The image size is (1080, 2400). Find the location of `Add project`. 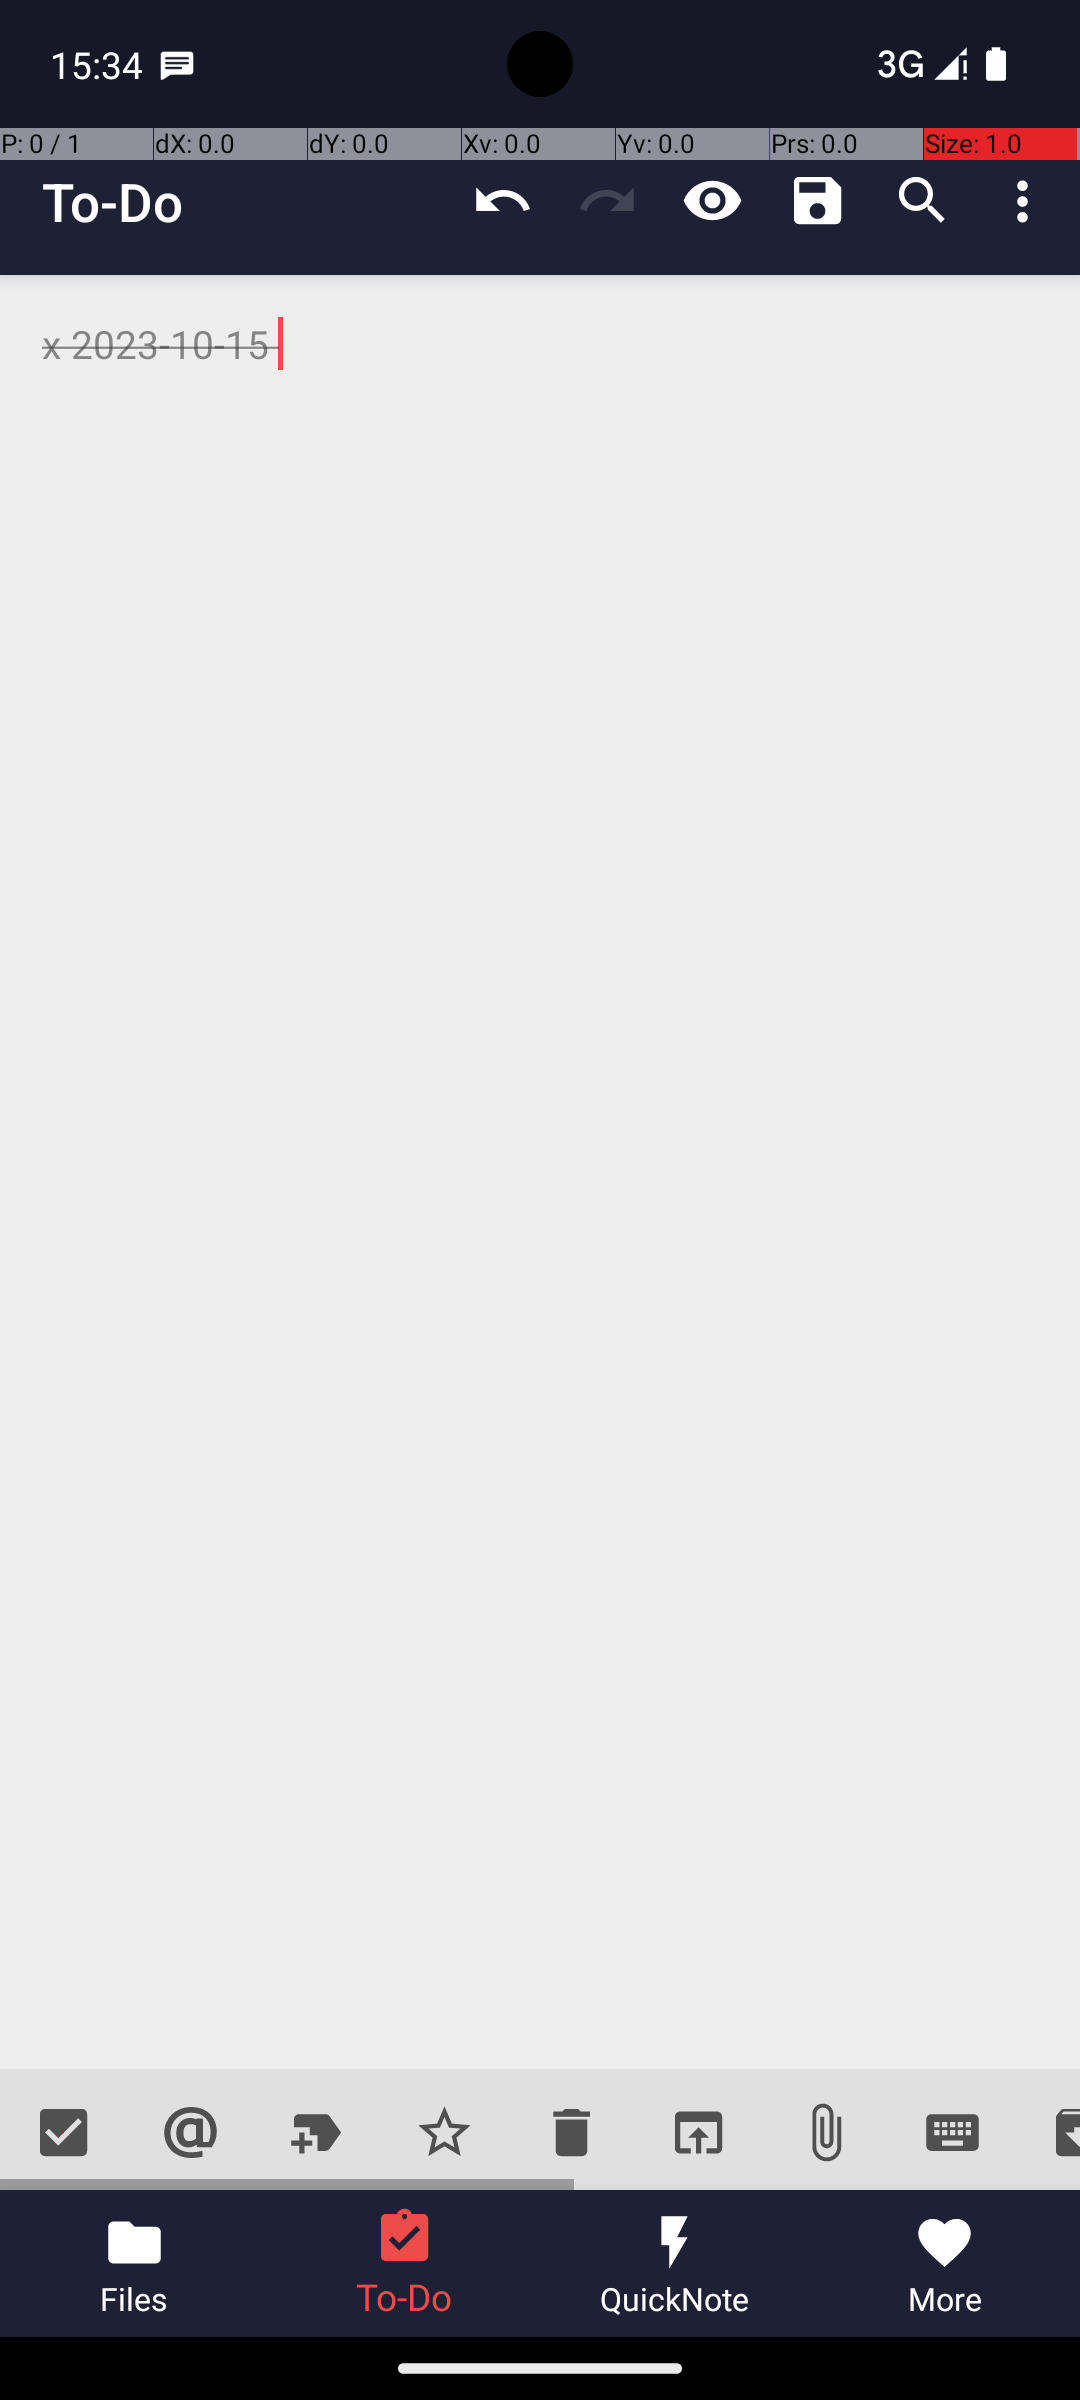

Add project is located at coordinates (318, 2132).